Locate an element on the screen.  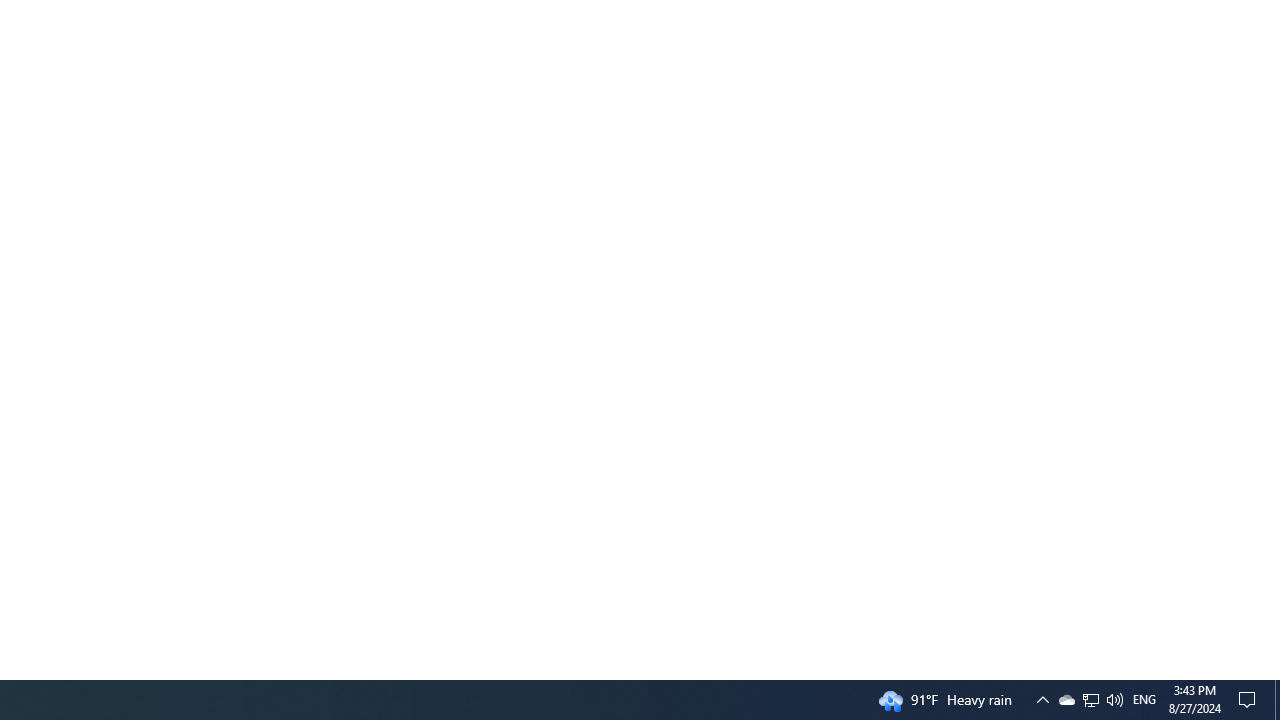
Tray Input Indicator - English (United States) is located at coordinates (1144, 700).